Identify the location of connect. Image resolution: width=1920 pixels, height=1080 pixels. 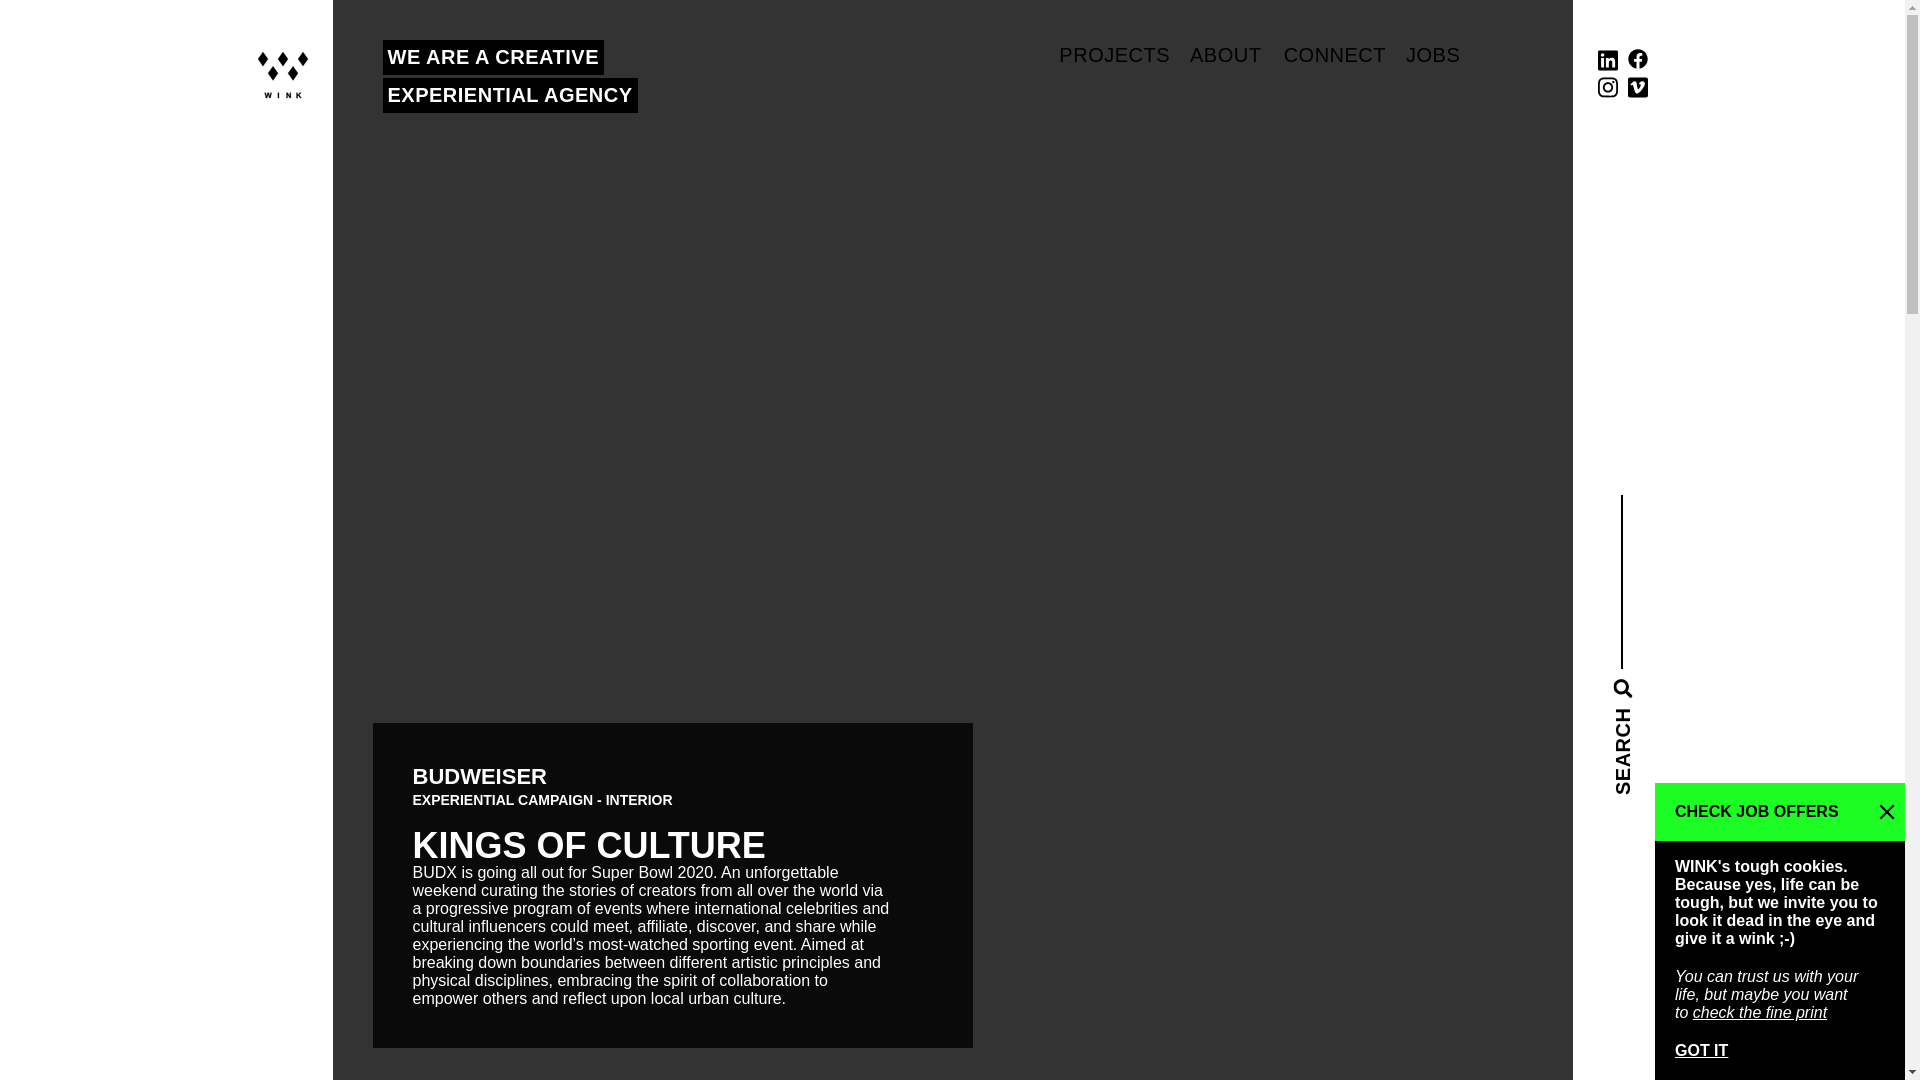
(510, 76).